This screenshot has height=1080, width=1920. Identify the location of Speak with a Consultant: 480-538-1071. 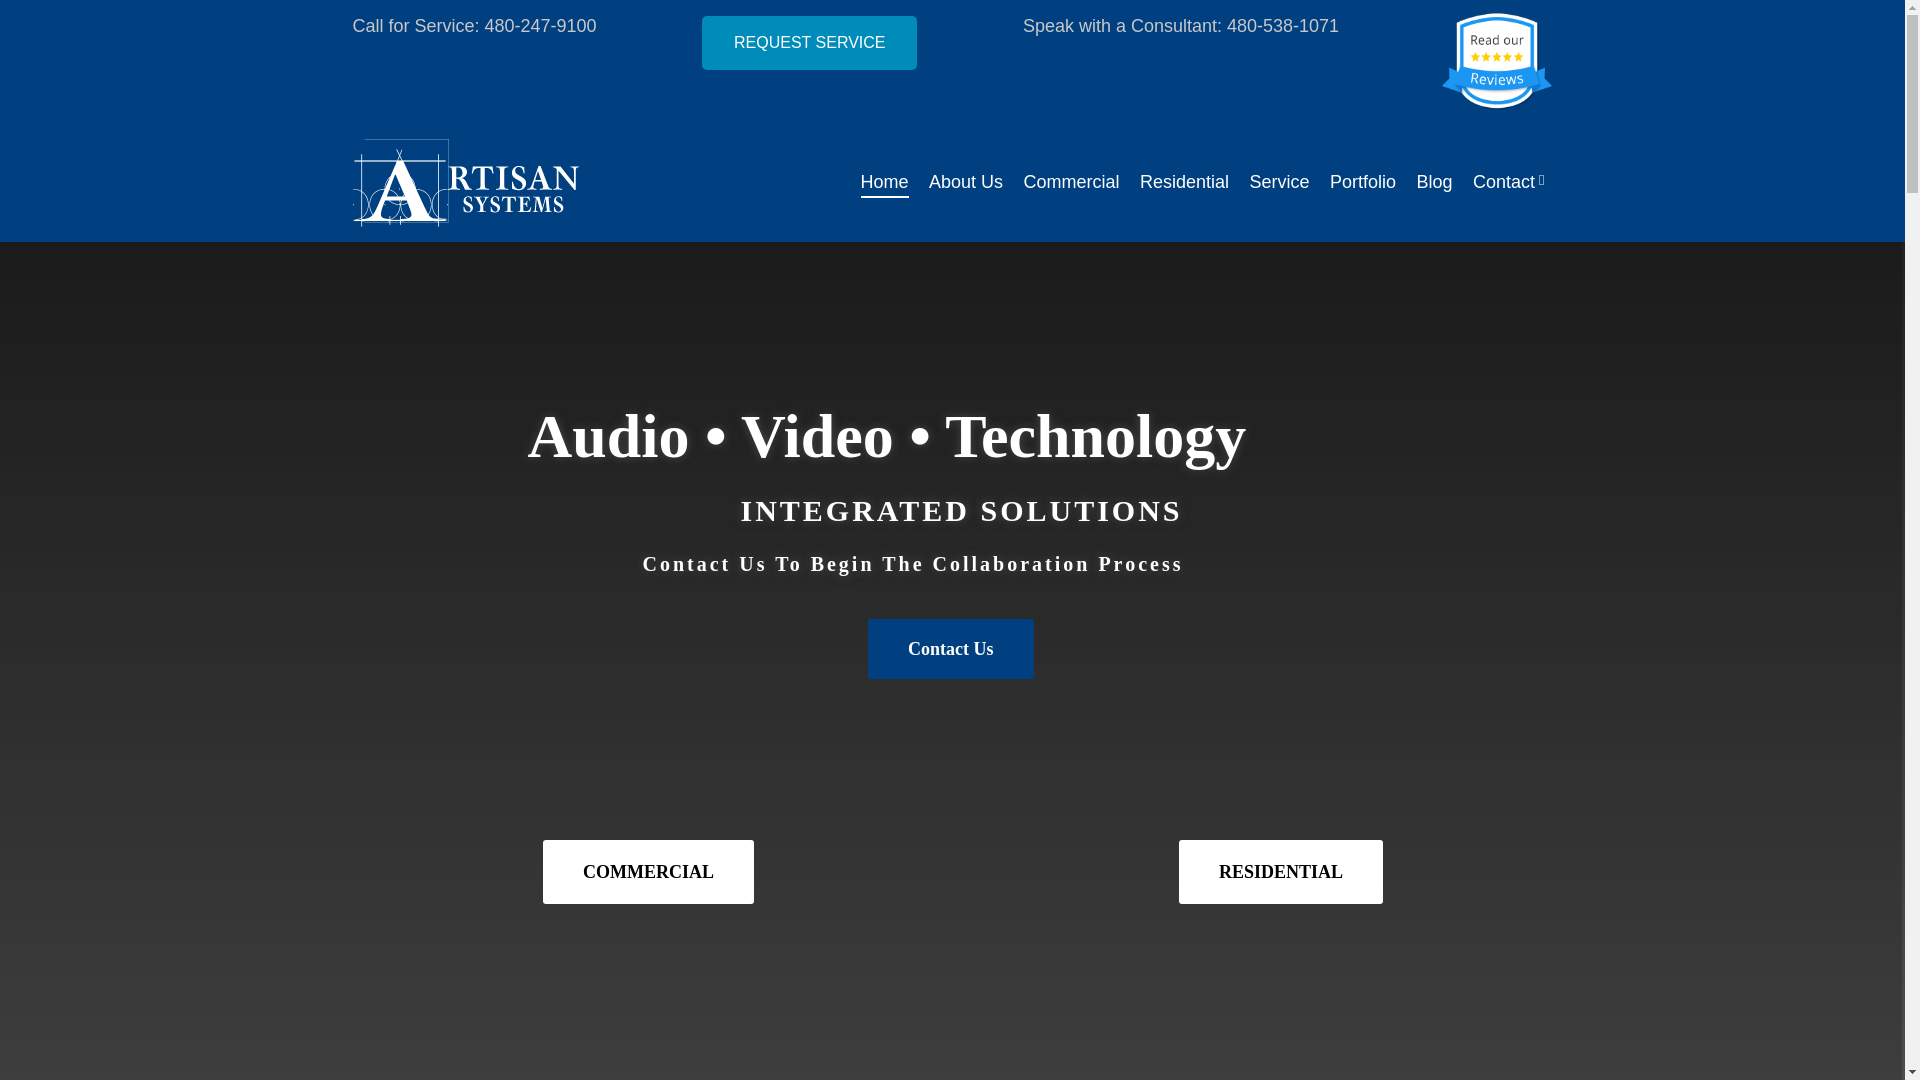
(1180, 62).